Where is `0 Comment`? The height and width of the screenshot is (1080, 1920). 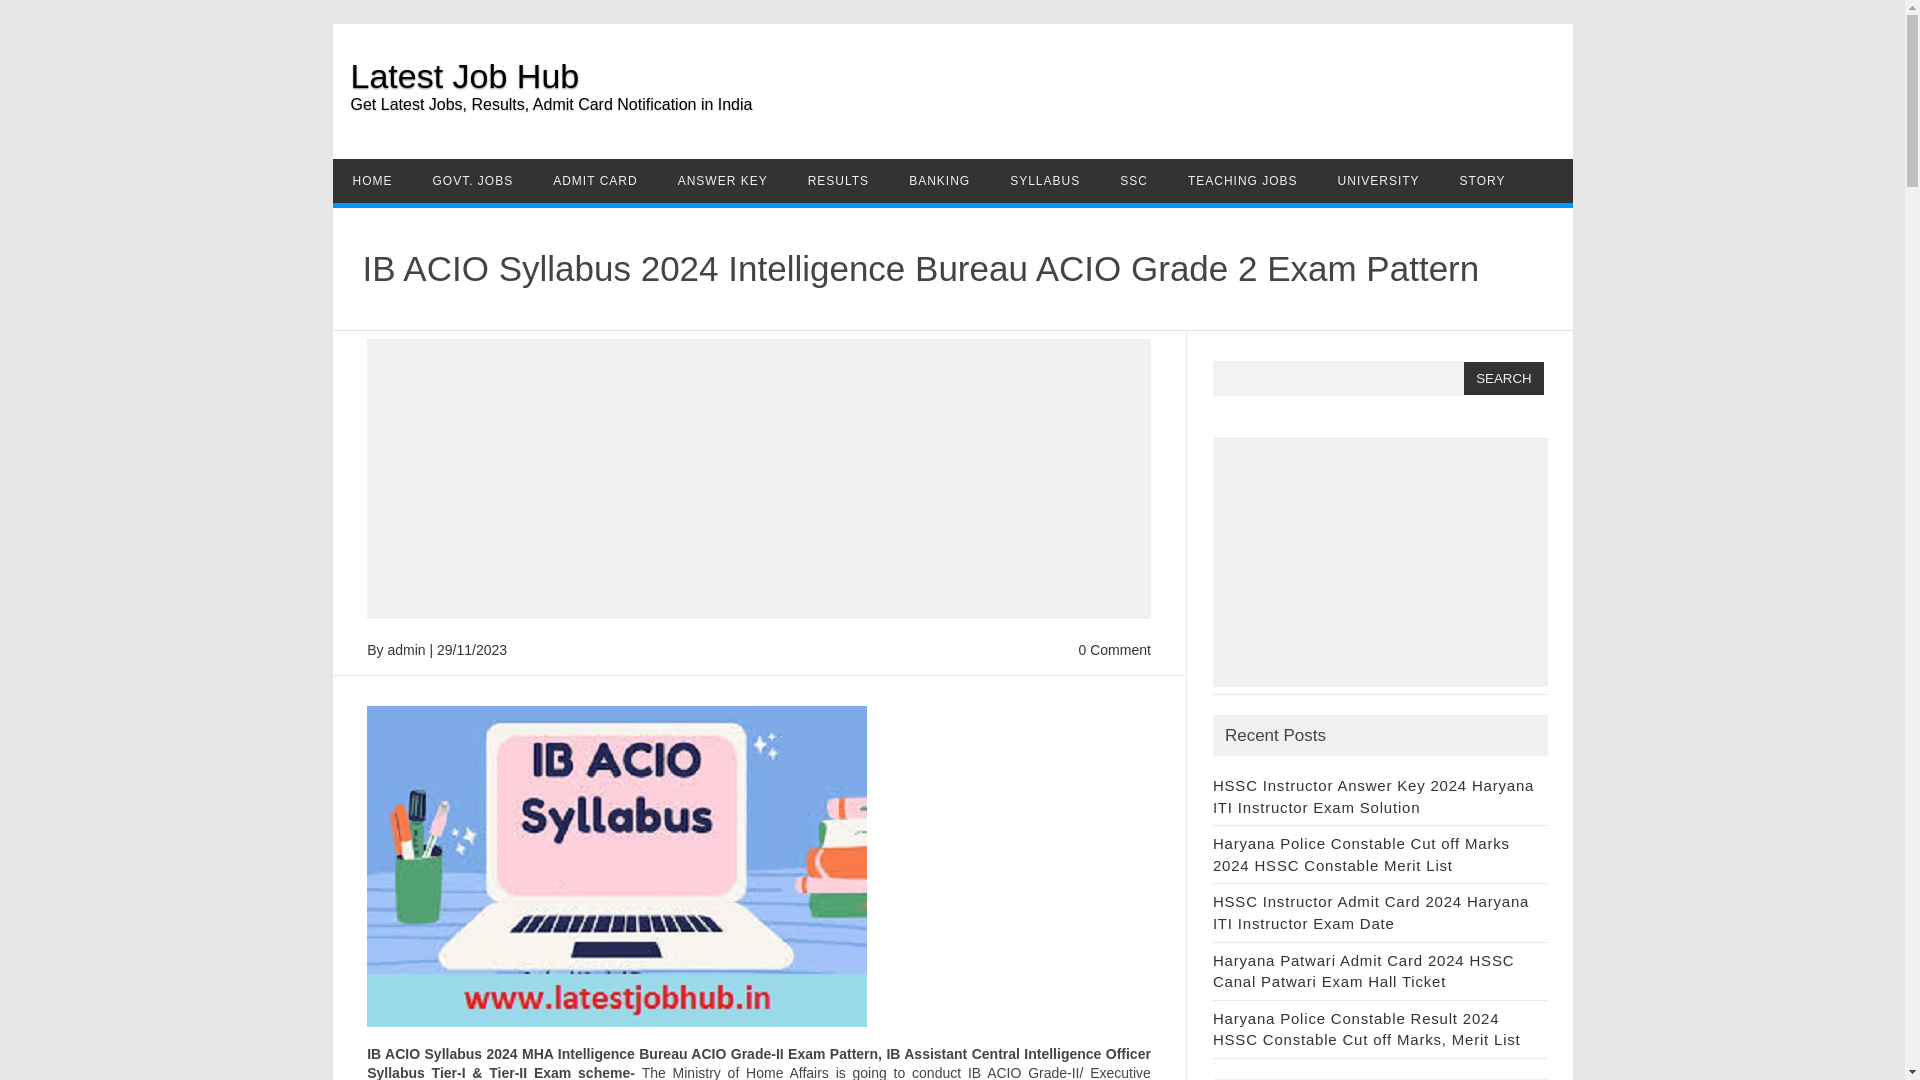 0 Comment is located at coordinates (1114, 649).